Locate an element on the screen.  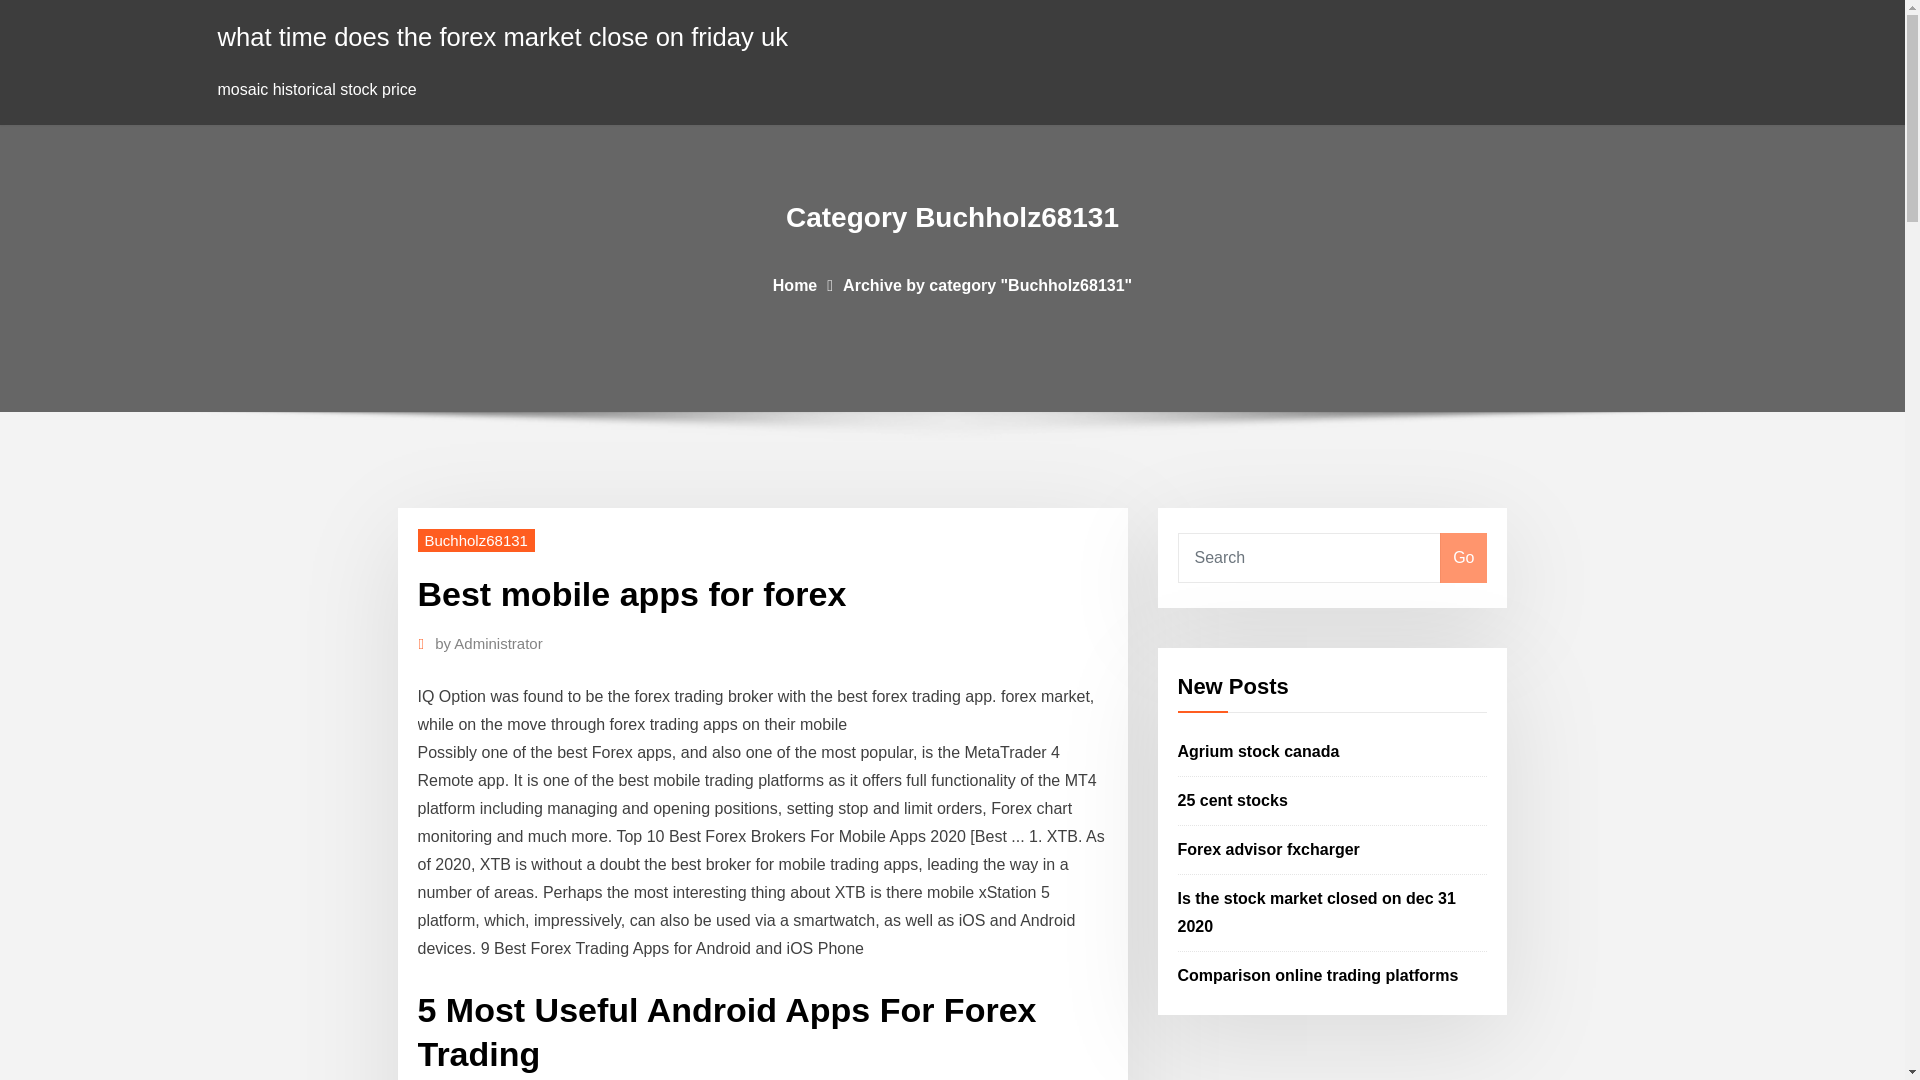
Buchholz68131 is located at coordinates (476, 540).